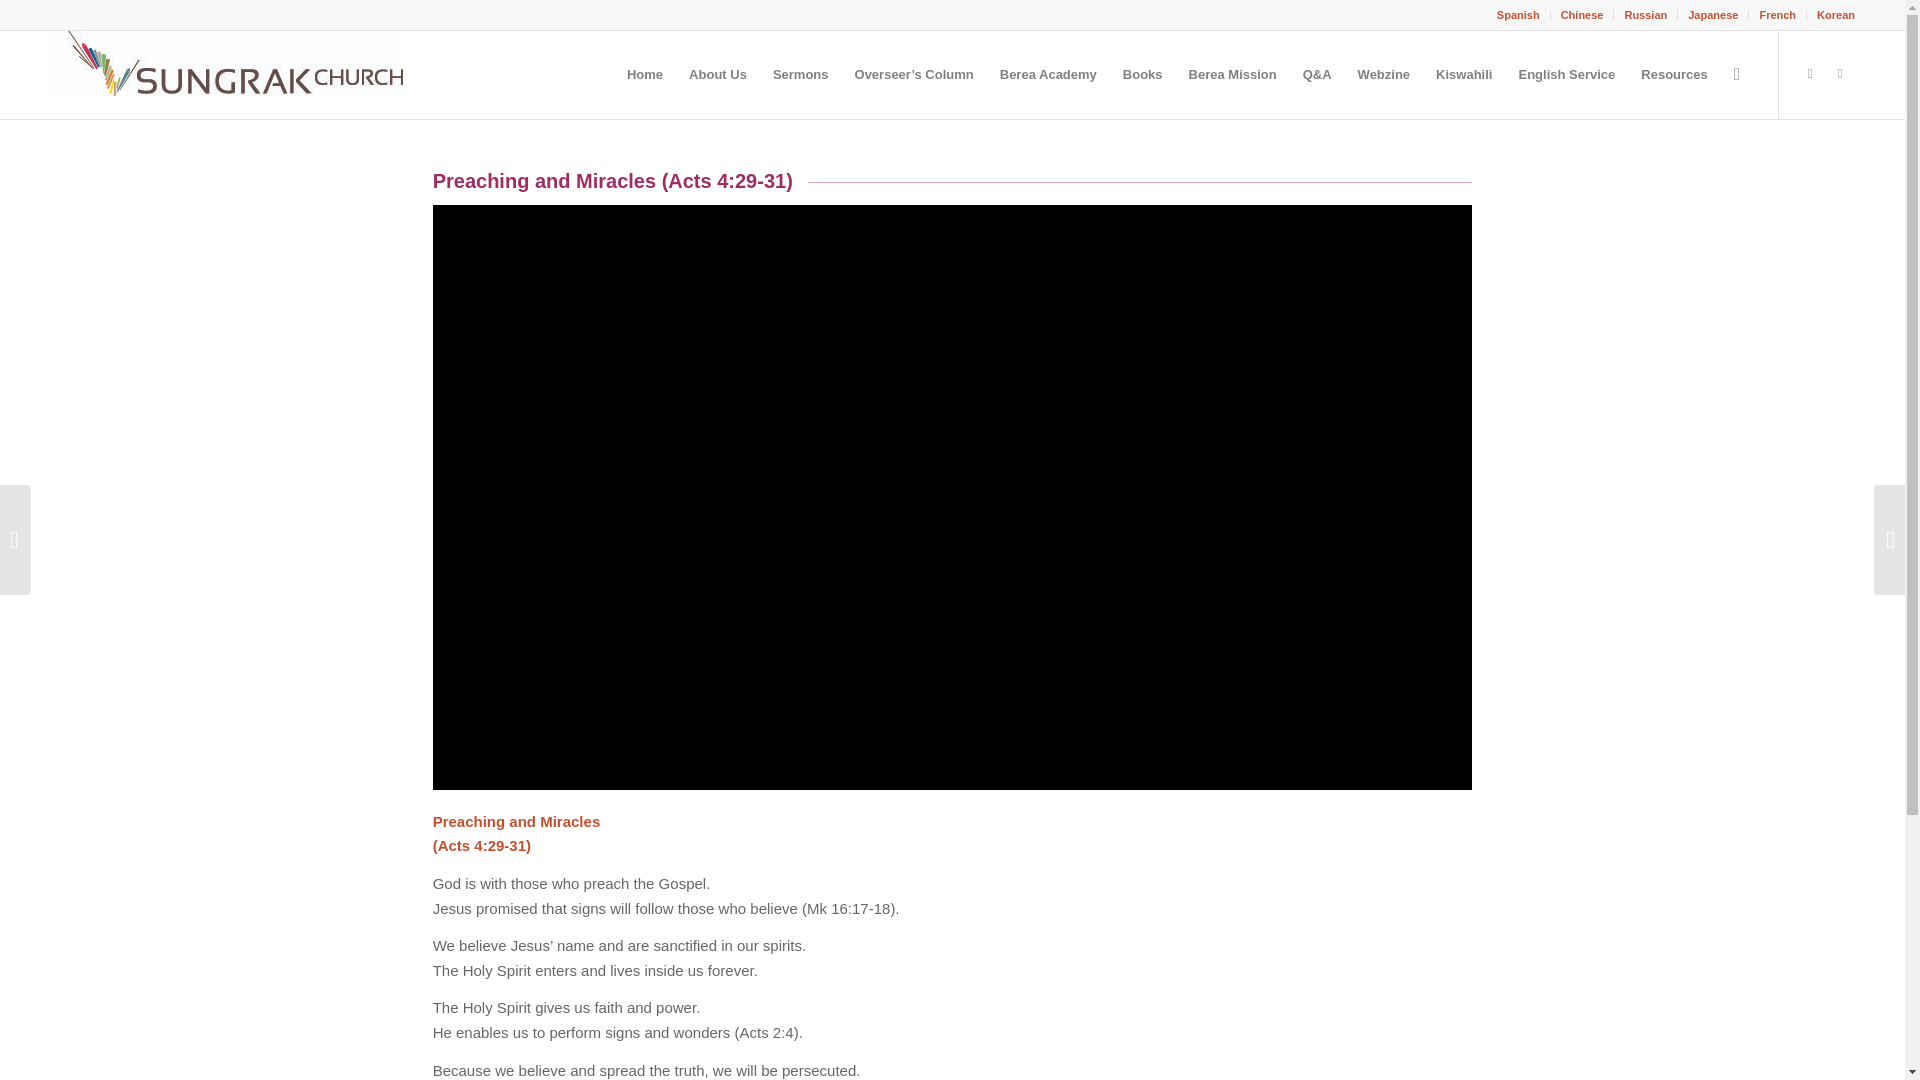 This screenshot has height=1080, width=1920. I want to click on Sermons, so click(801, 74).